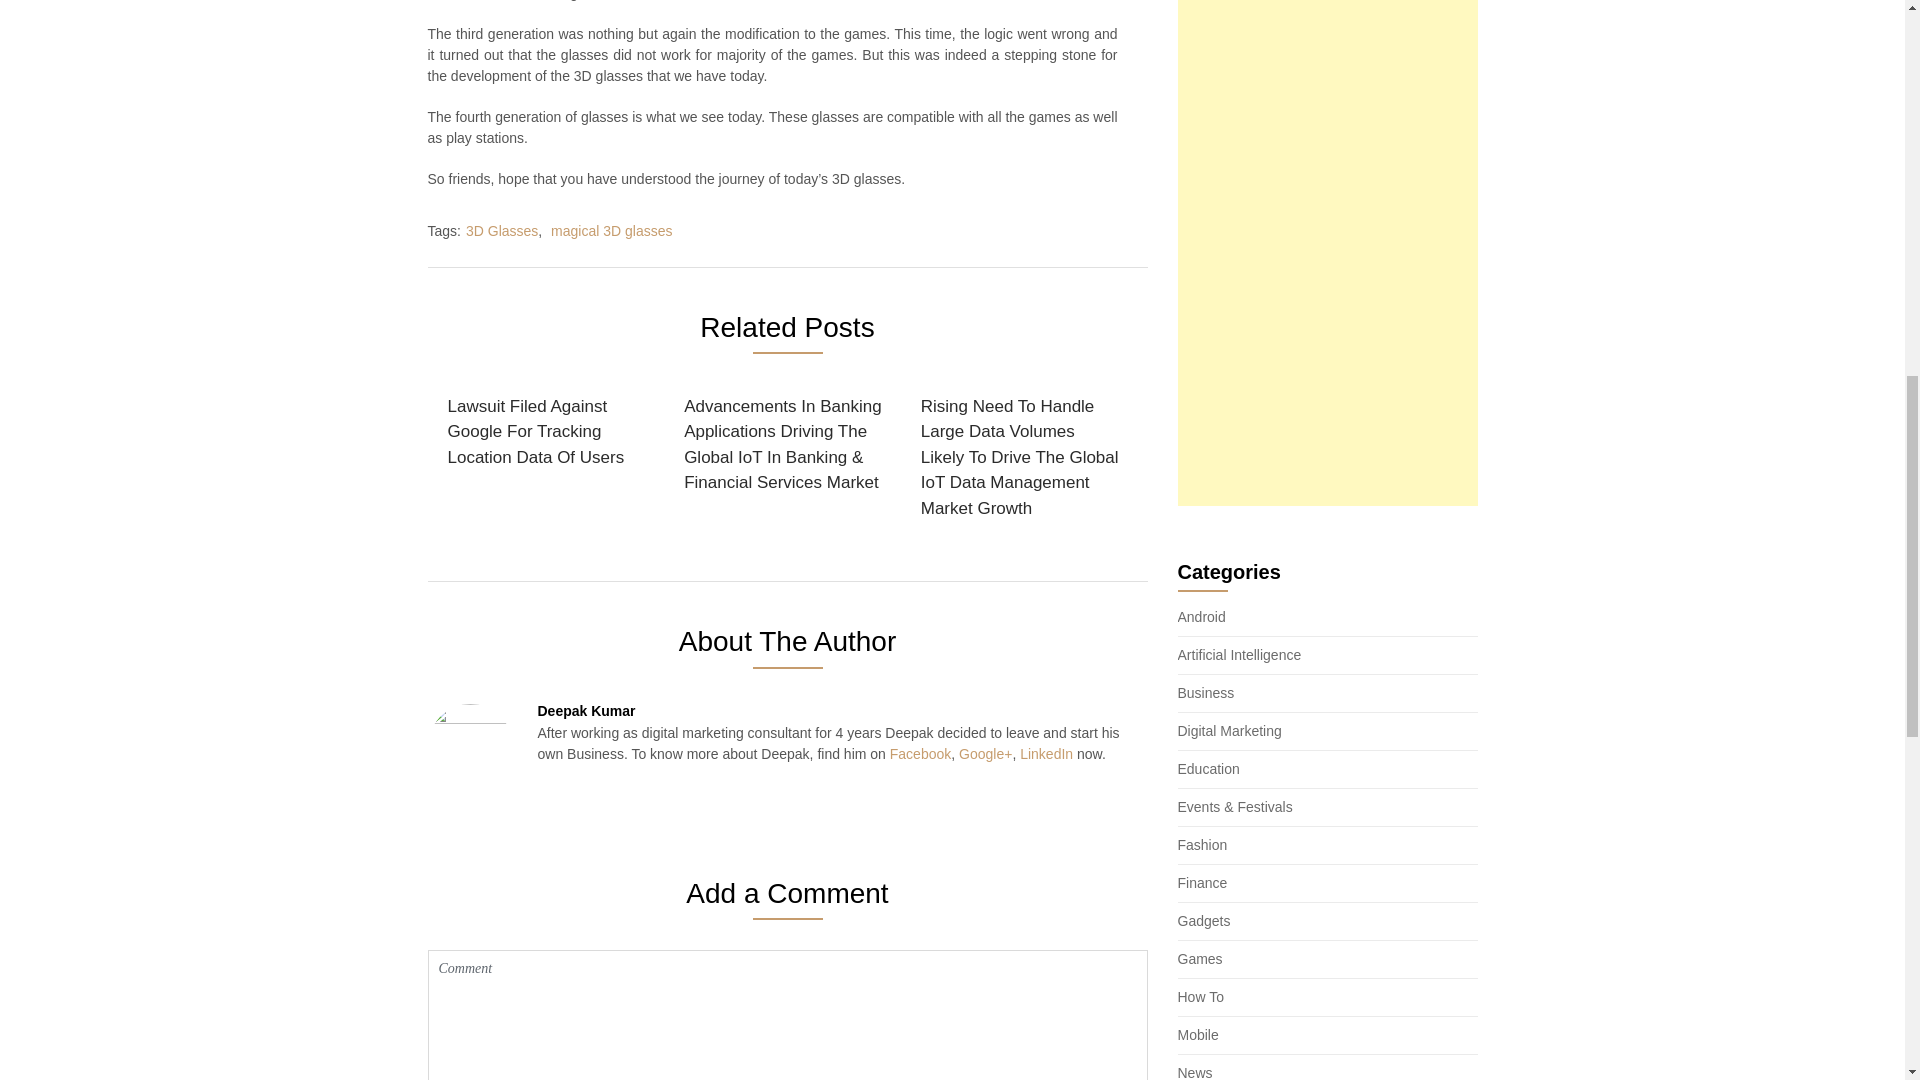 This screenshot has height=1080, width=1920. I want to click on Artificial Intelligence, so click(1240, 654).